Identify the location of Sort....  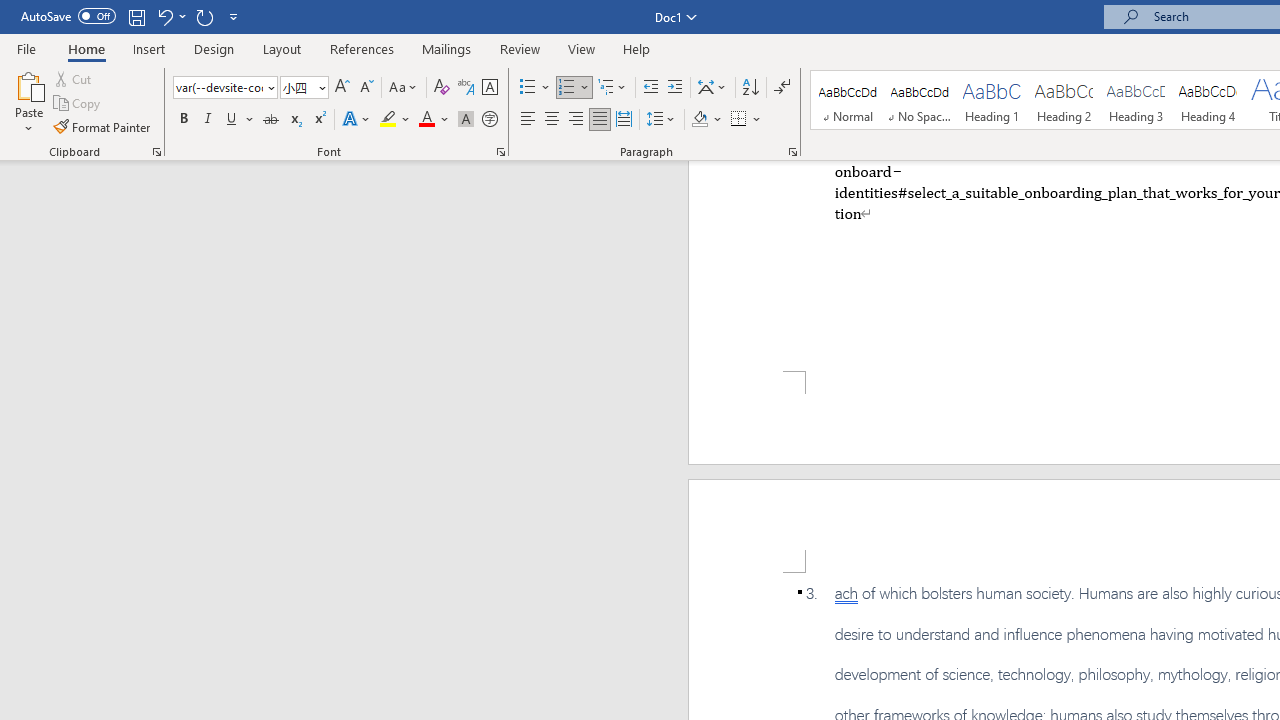
(750, 88).